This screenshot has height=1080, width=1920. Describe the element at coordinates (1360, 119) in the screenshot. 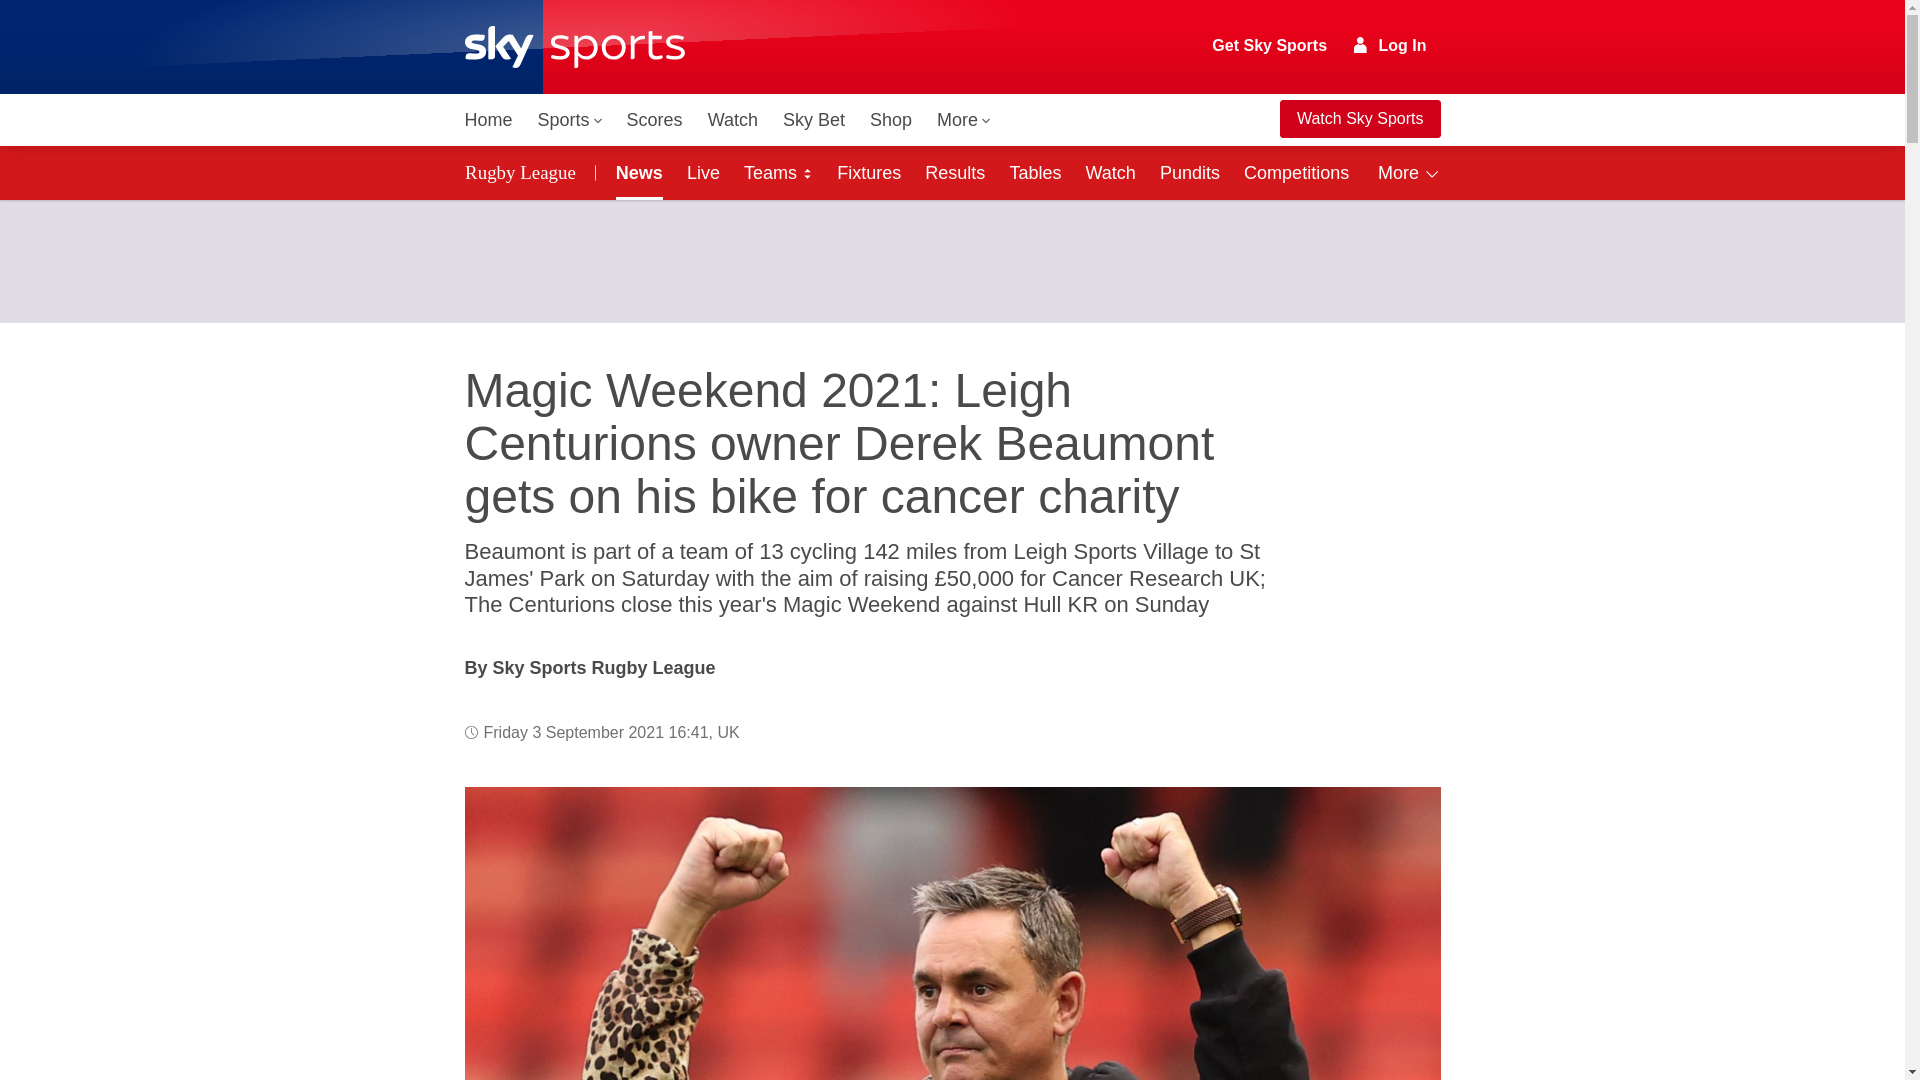

I see `Watch Sky Sports` at that location.